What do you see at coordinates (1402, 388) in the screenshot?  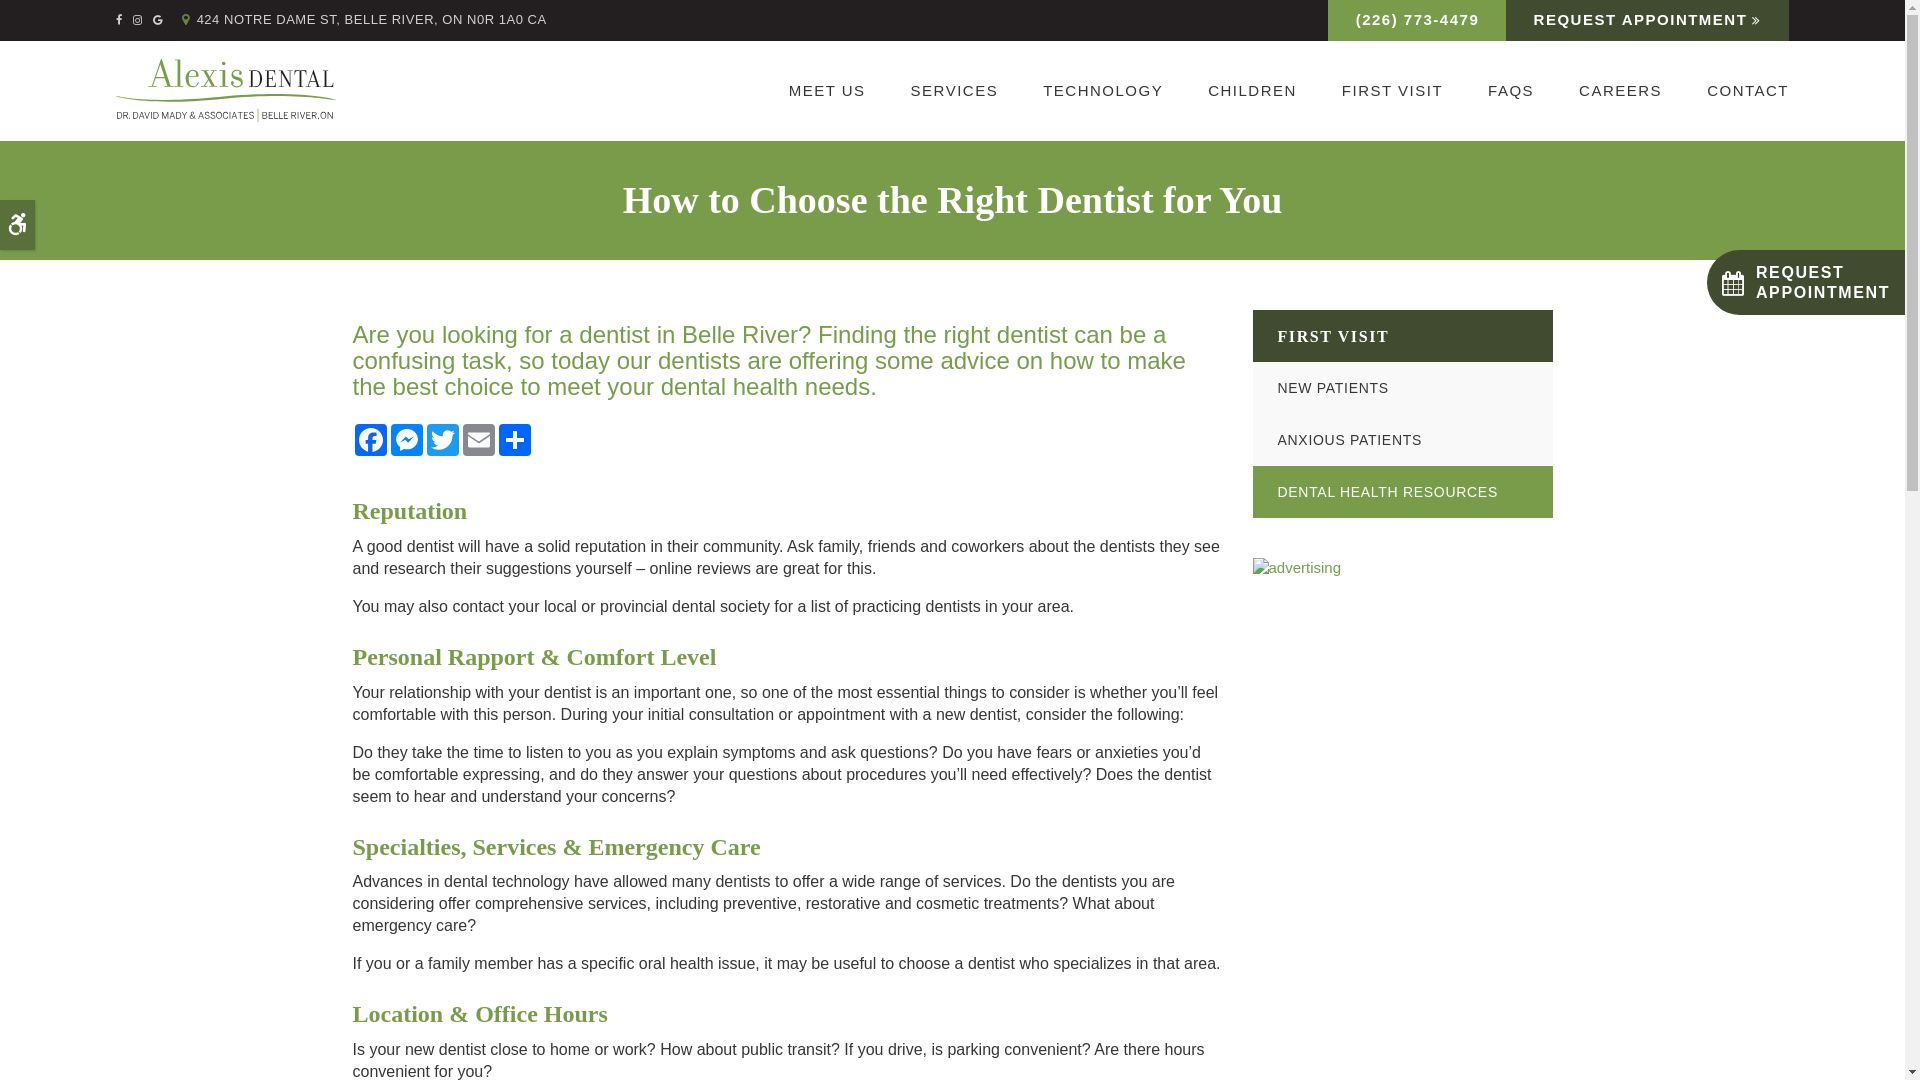 I see `NEW PATIENTS` at bounding box center [1402, 388].